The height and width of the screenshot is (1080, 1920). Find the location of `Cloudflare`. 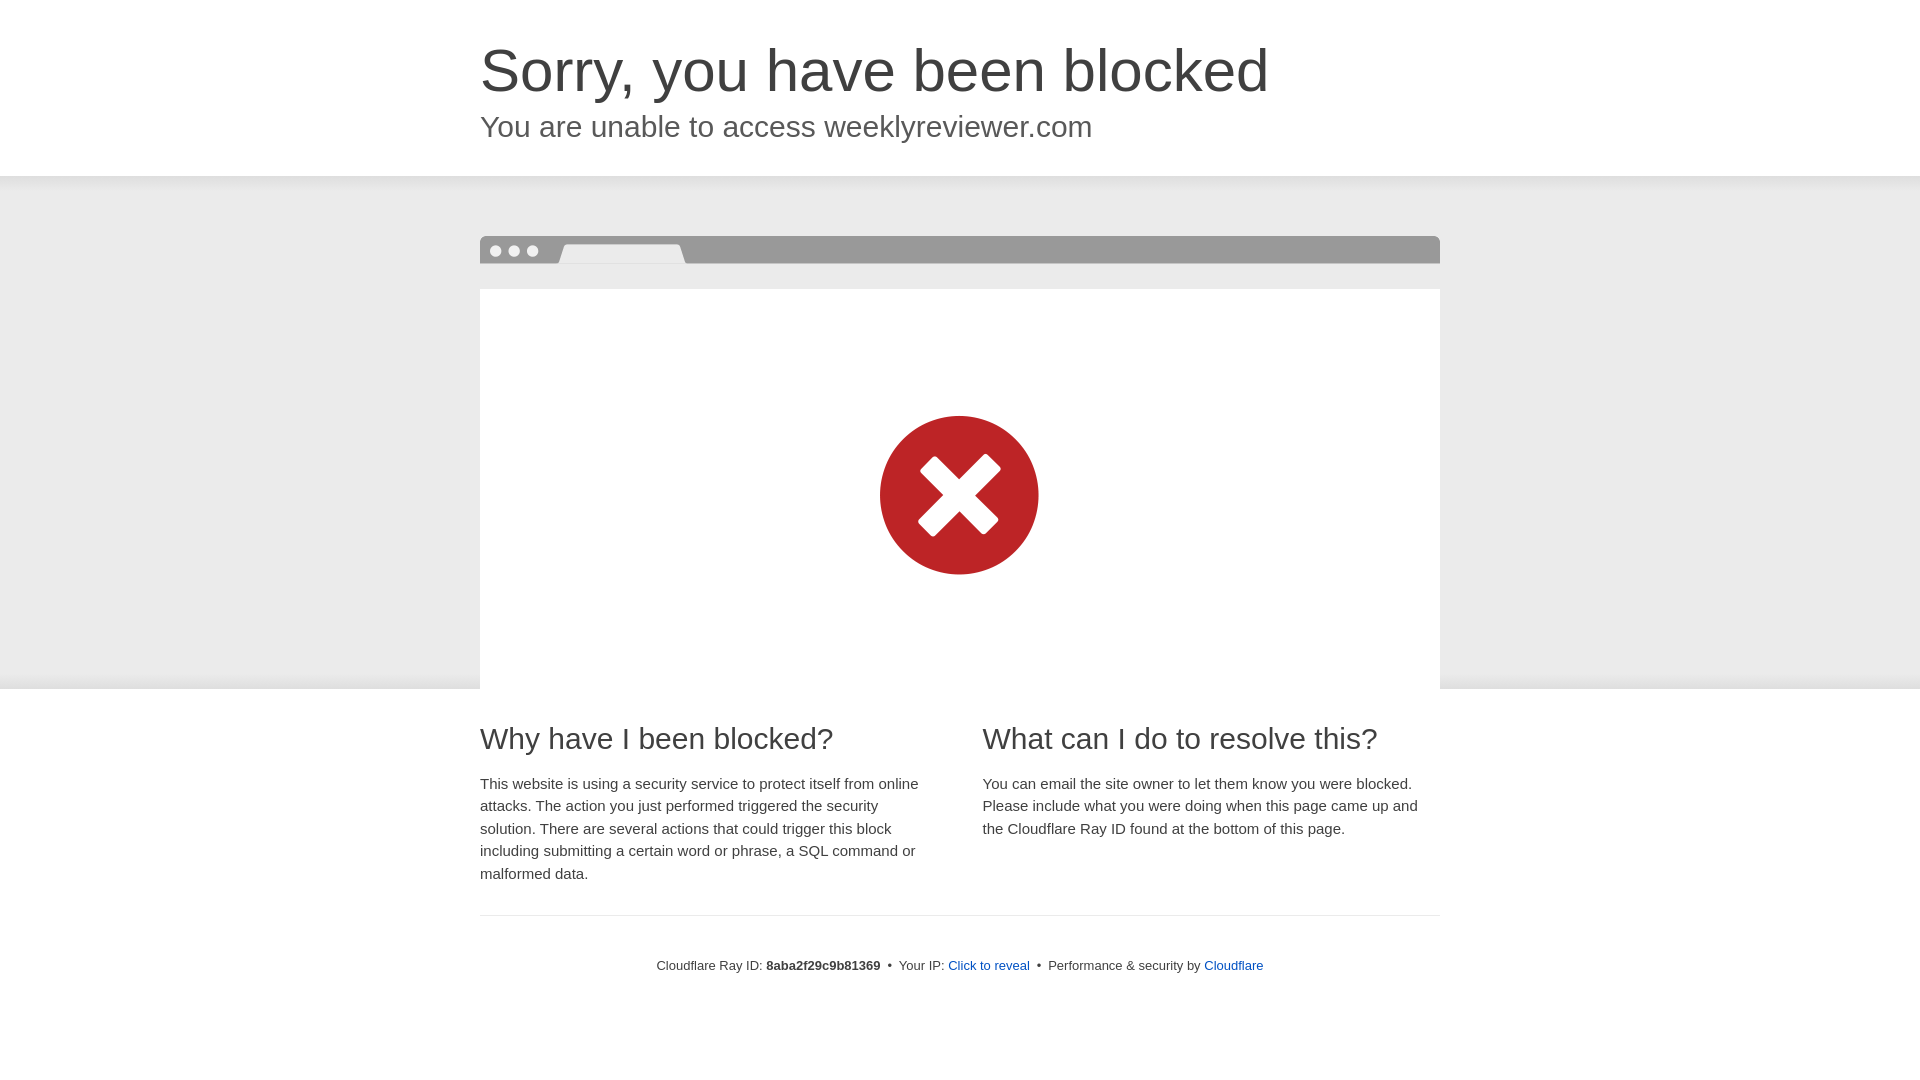

Cloudflare is located at coordinates (1233, 965).